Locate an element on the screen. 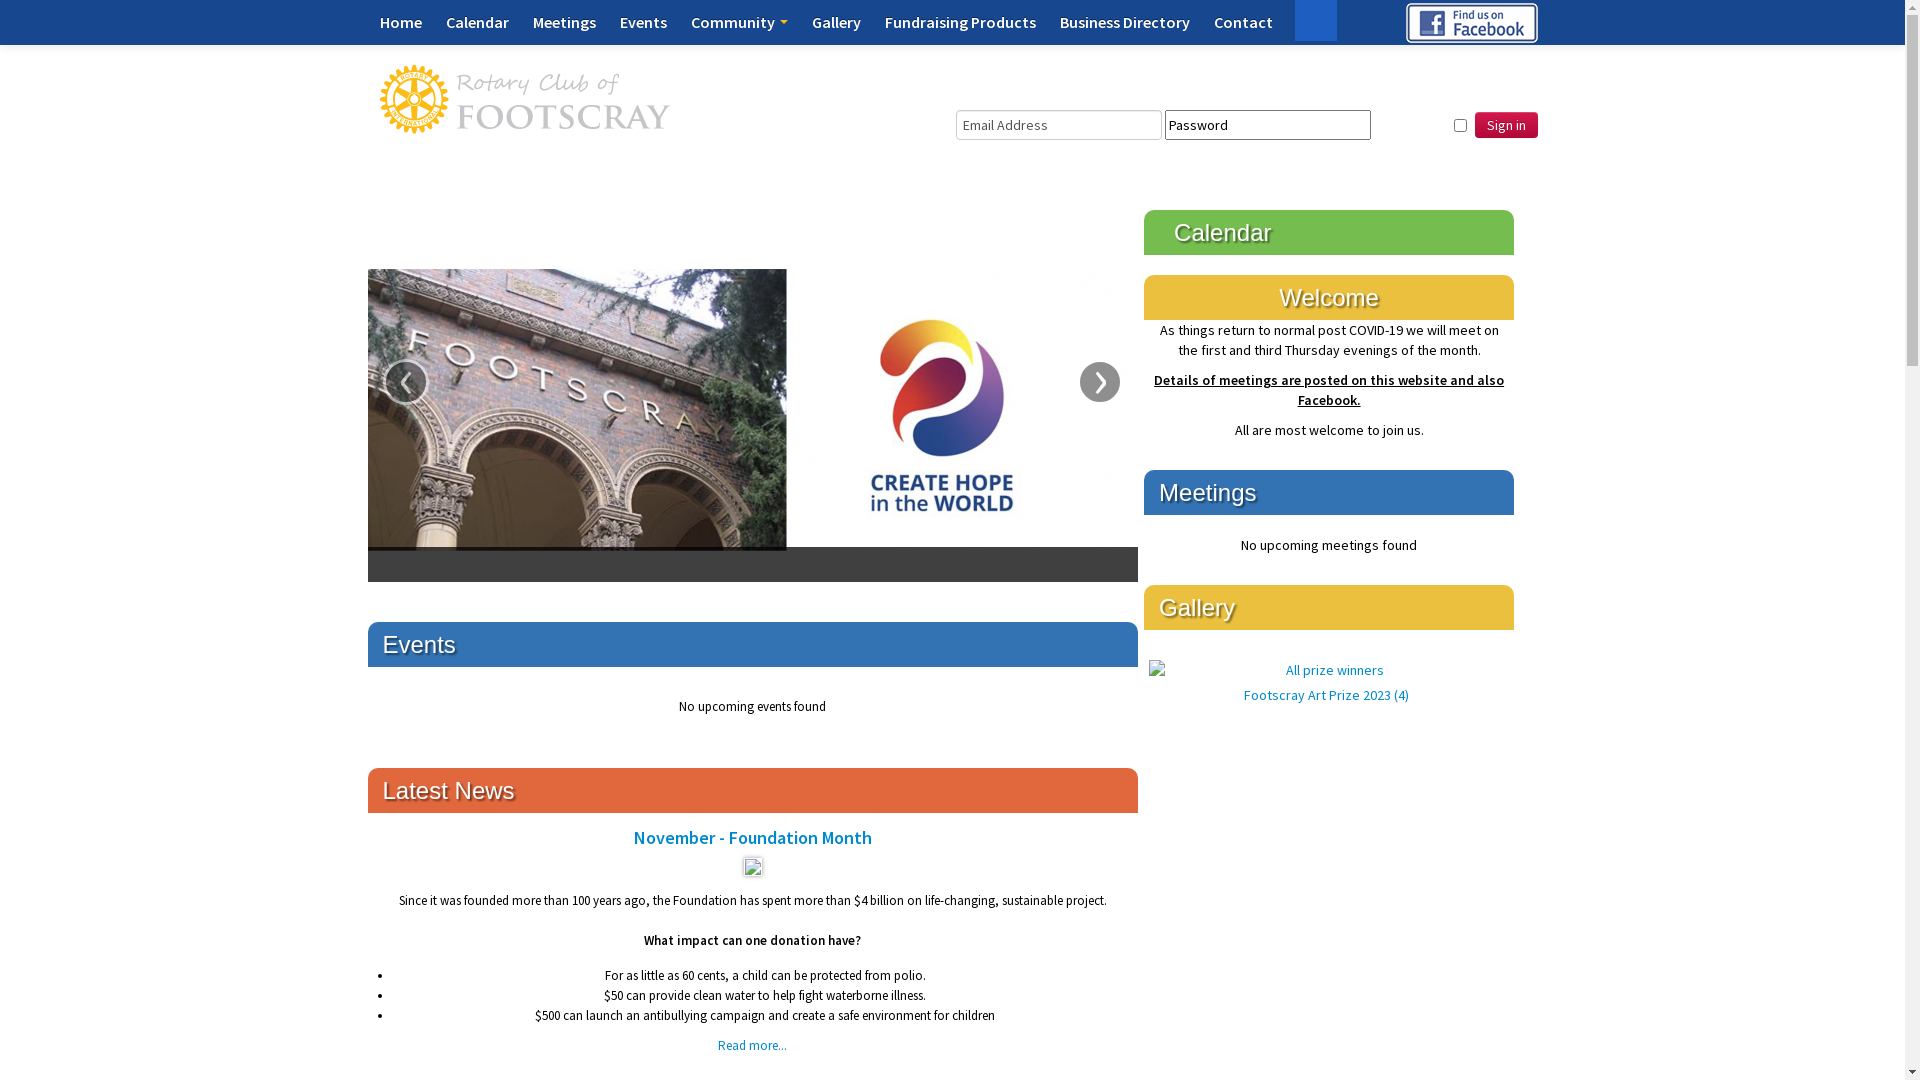 Image resolution: width=1920 pixels, height=1080 pixels. Calendar is located at coordinates (478, 22).